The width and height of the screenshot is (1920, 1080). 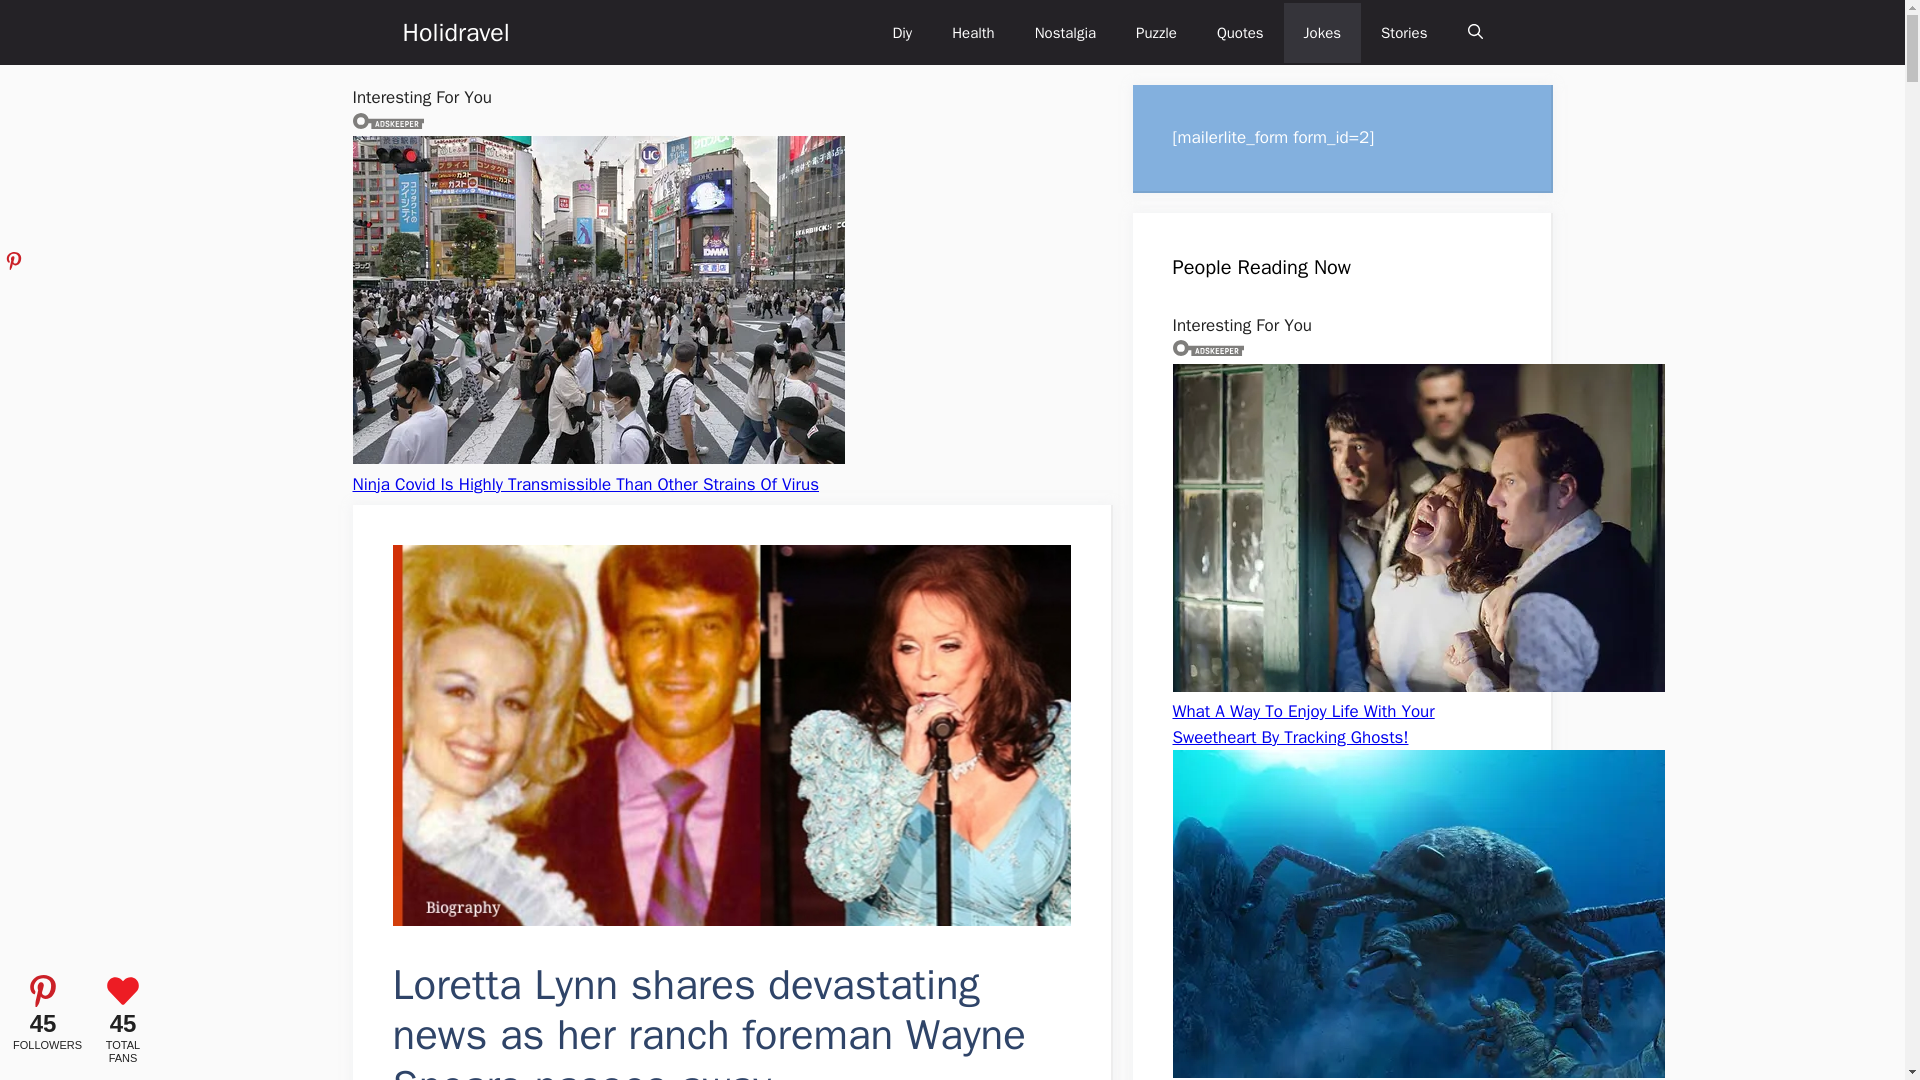 I want to click on Health, so click(x=973, y=32).